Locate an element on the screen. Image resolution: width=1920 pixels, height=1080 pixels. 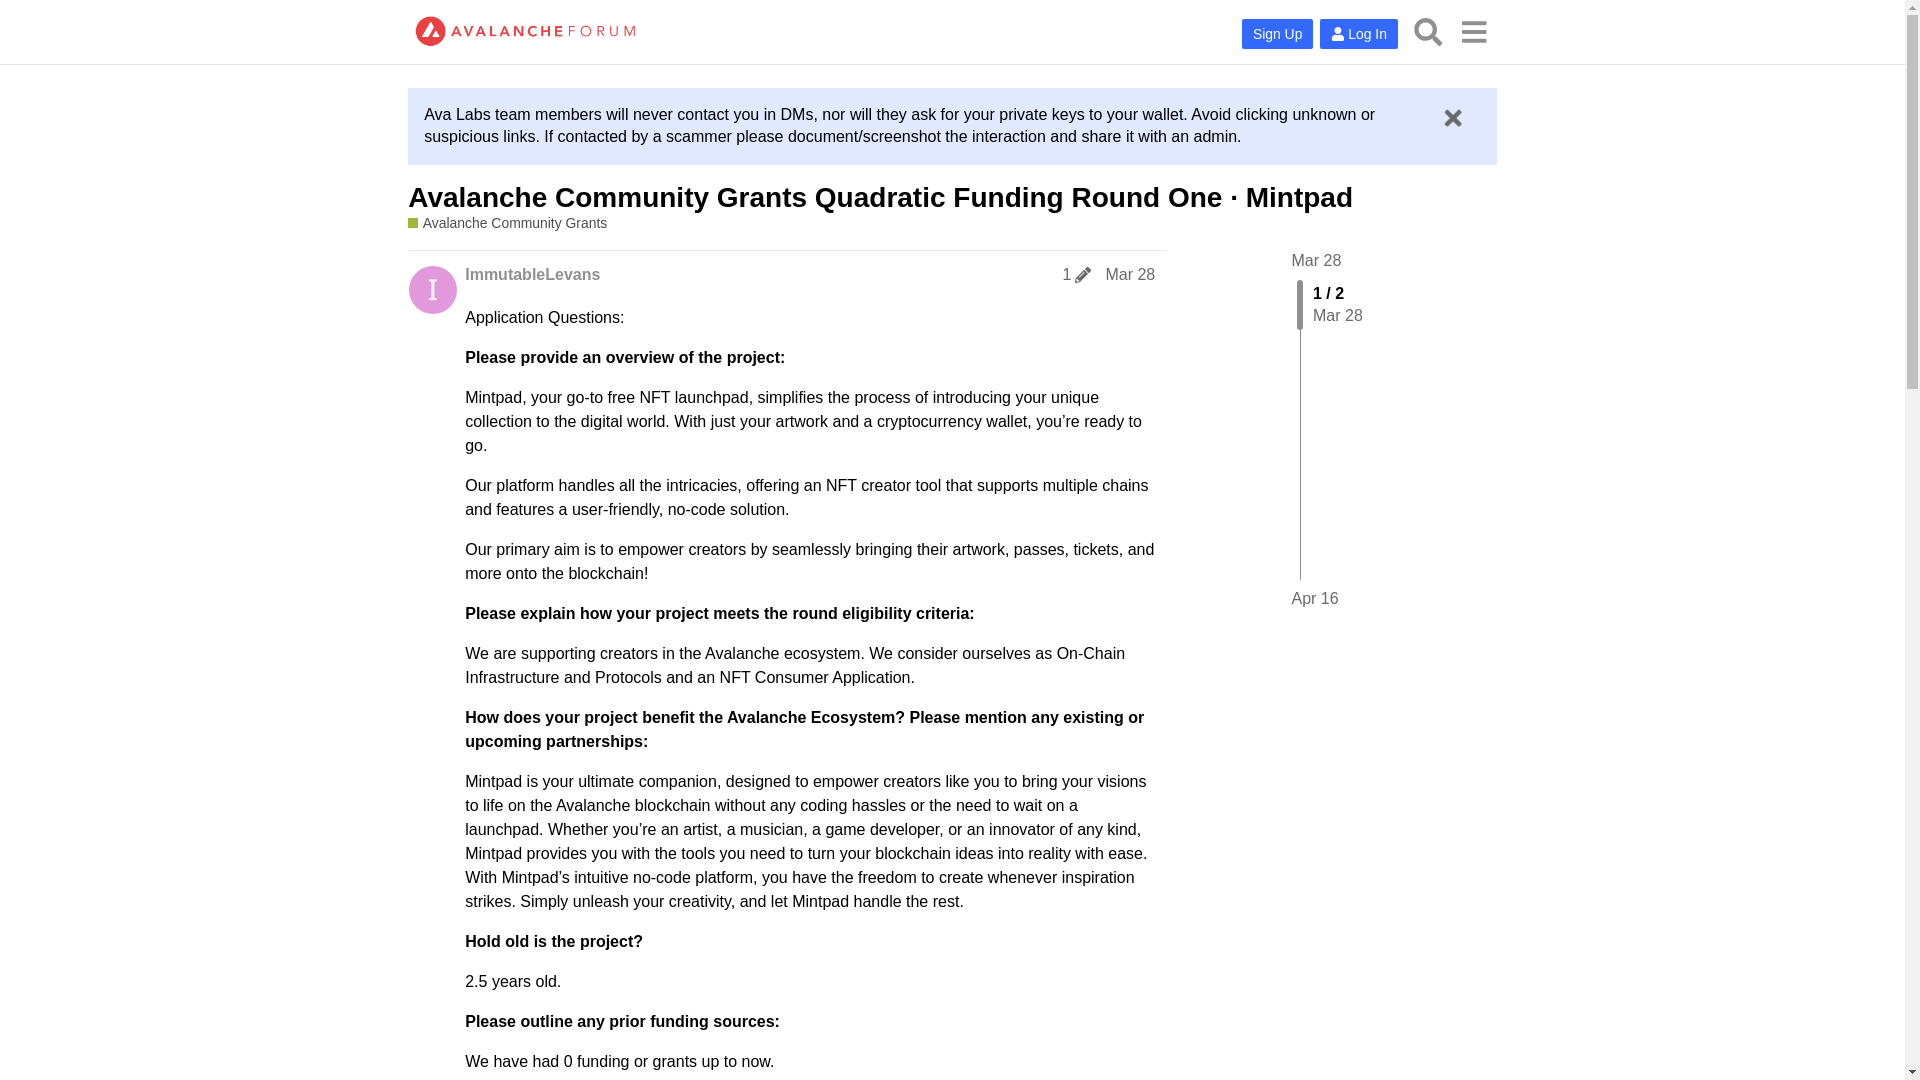
Search is located at coordinates (1428, 31).